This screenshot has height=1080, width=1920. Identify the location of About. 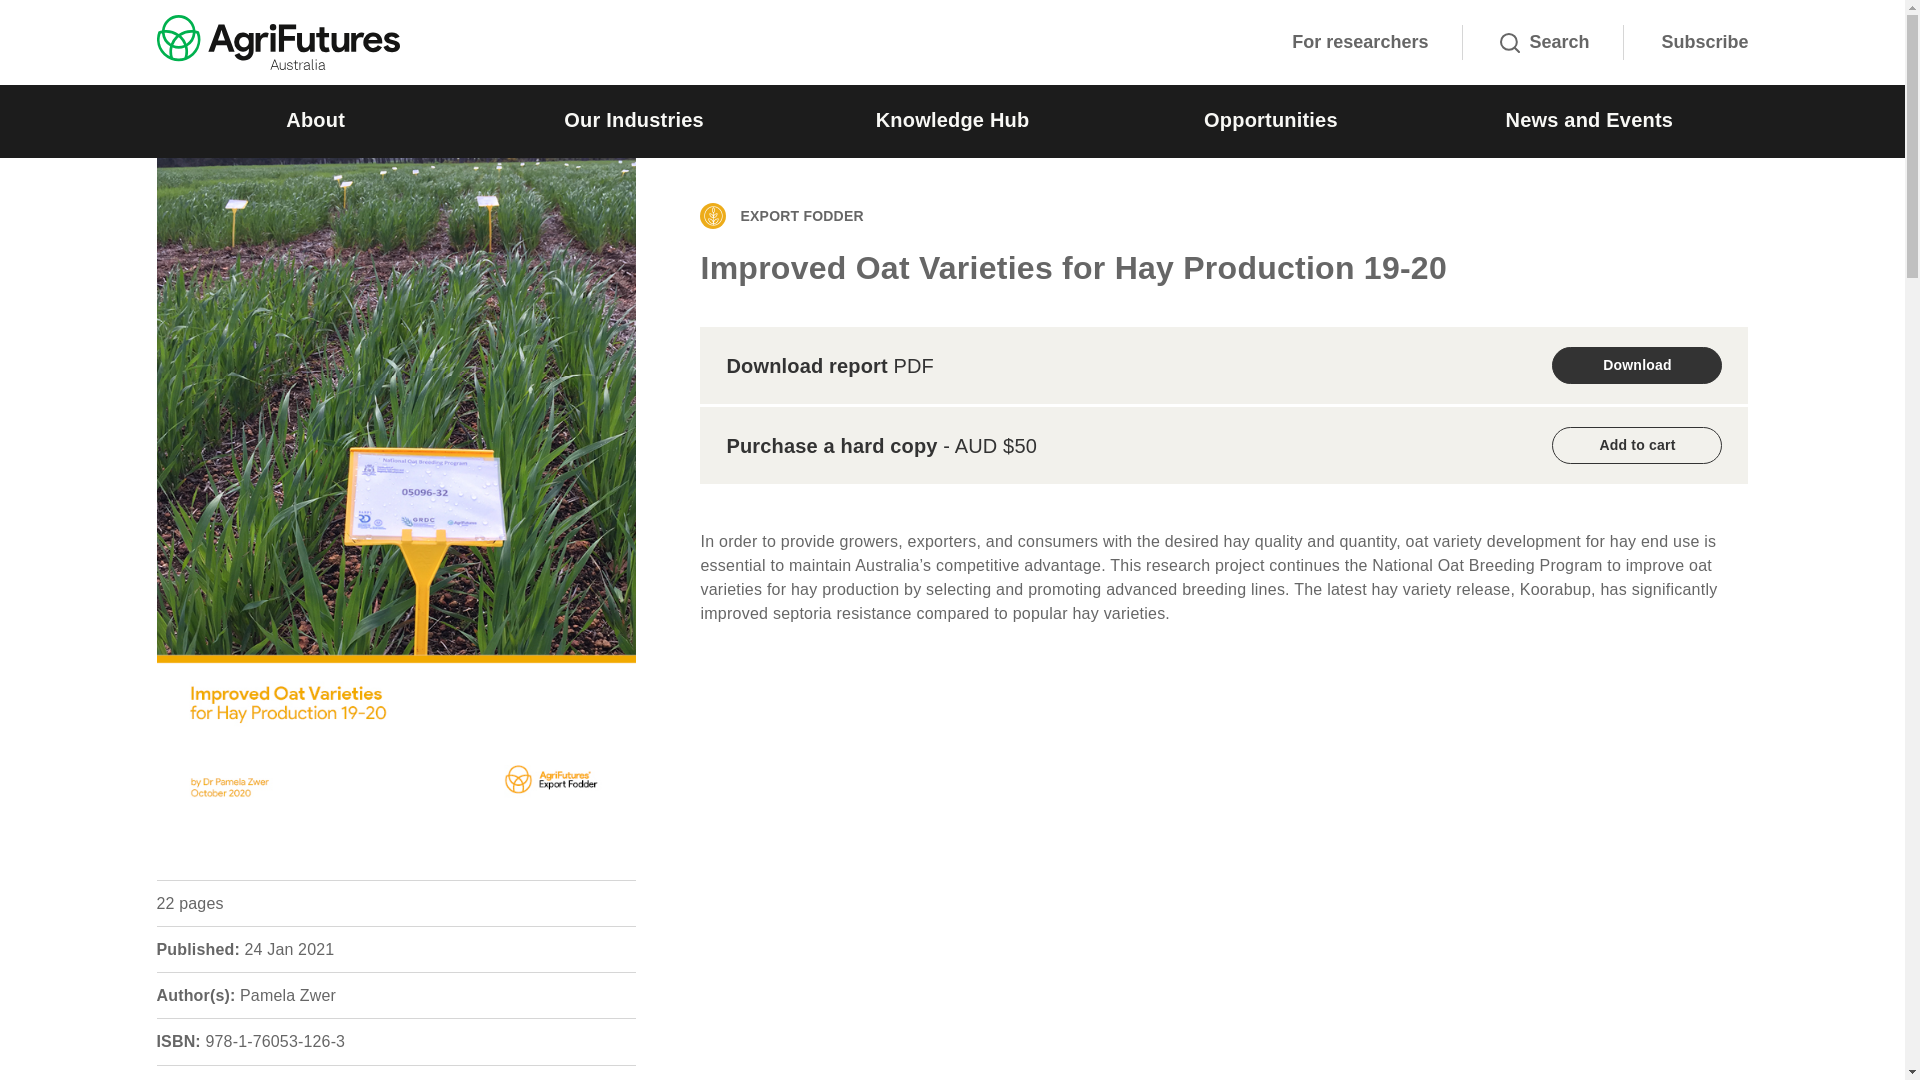
(314, 121).